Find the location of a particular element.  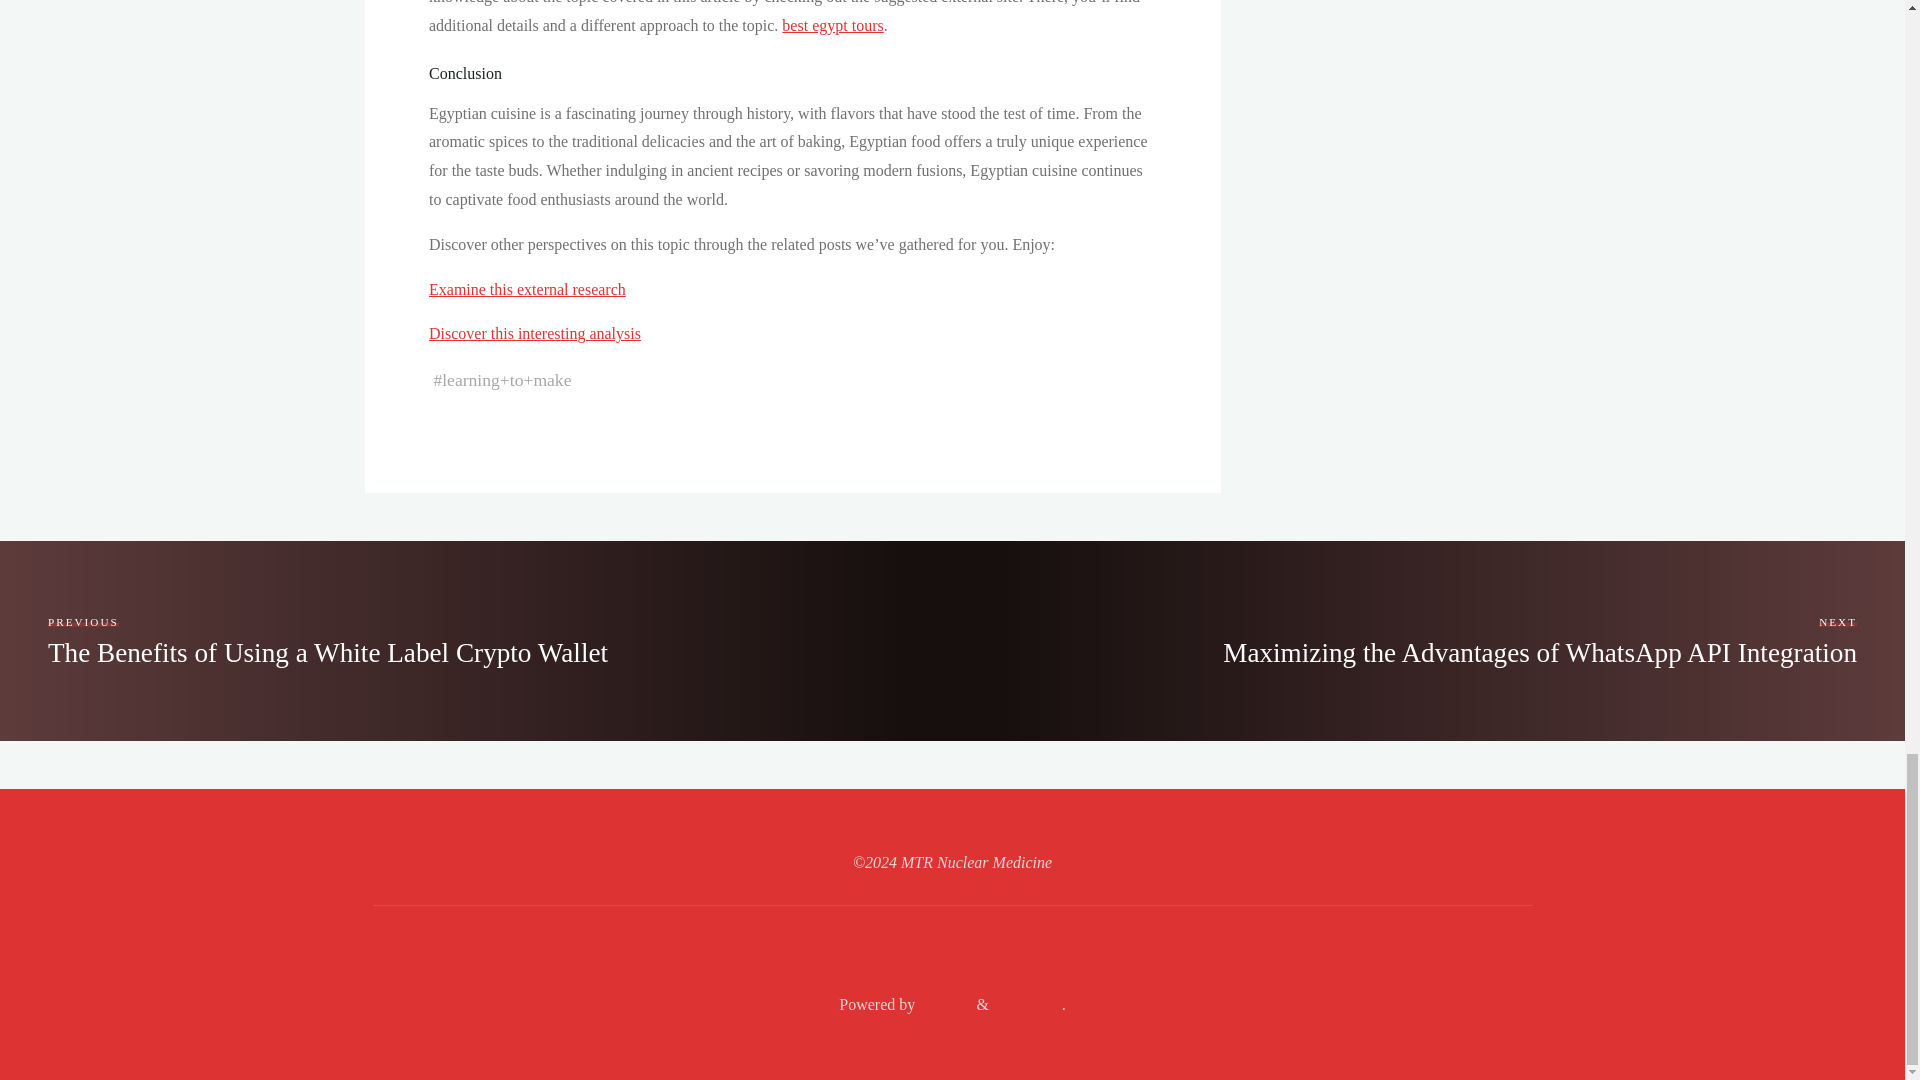

Bravada WordPress Theme by Cryout Creations is located at coordinates (943, 1004).